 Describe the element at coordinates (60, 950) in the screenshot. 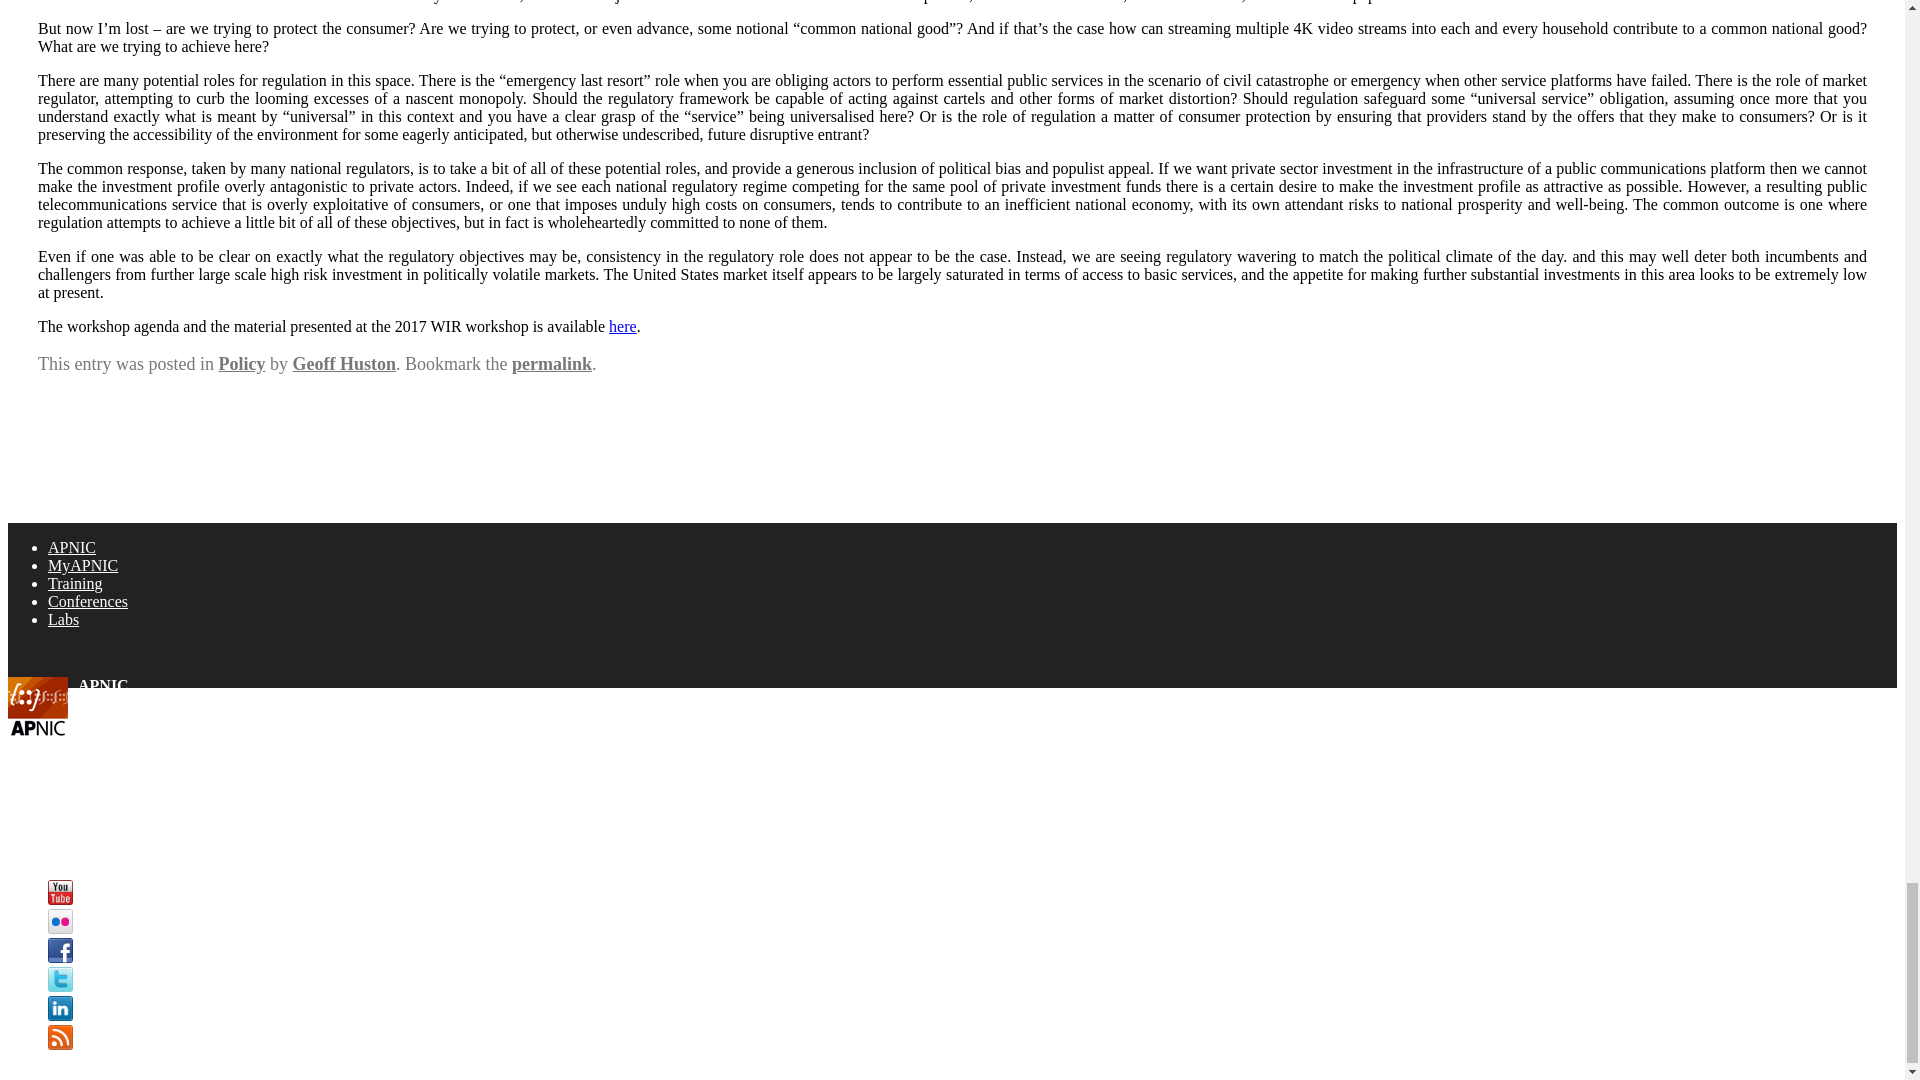

I see `Facebook` at that location.